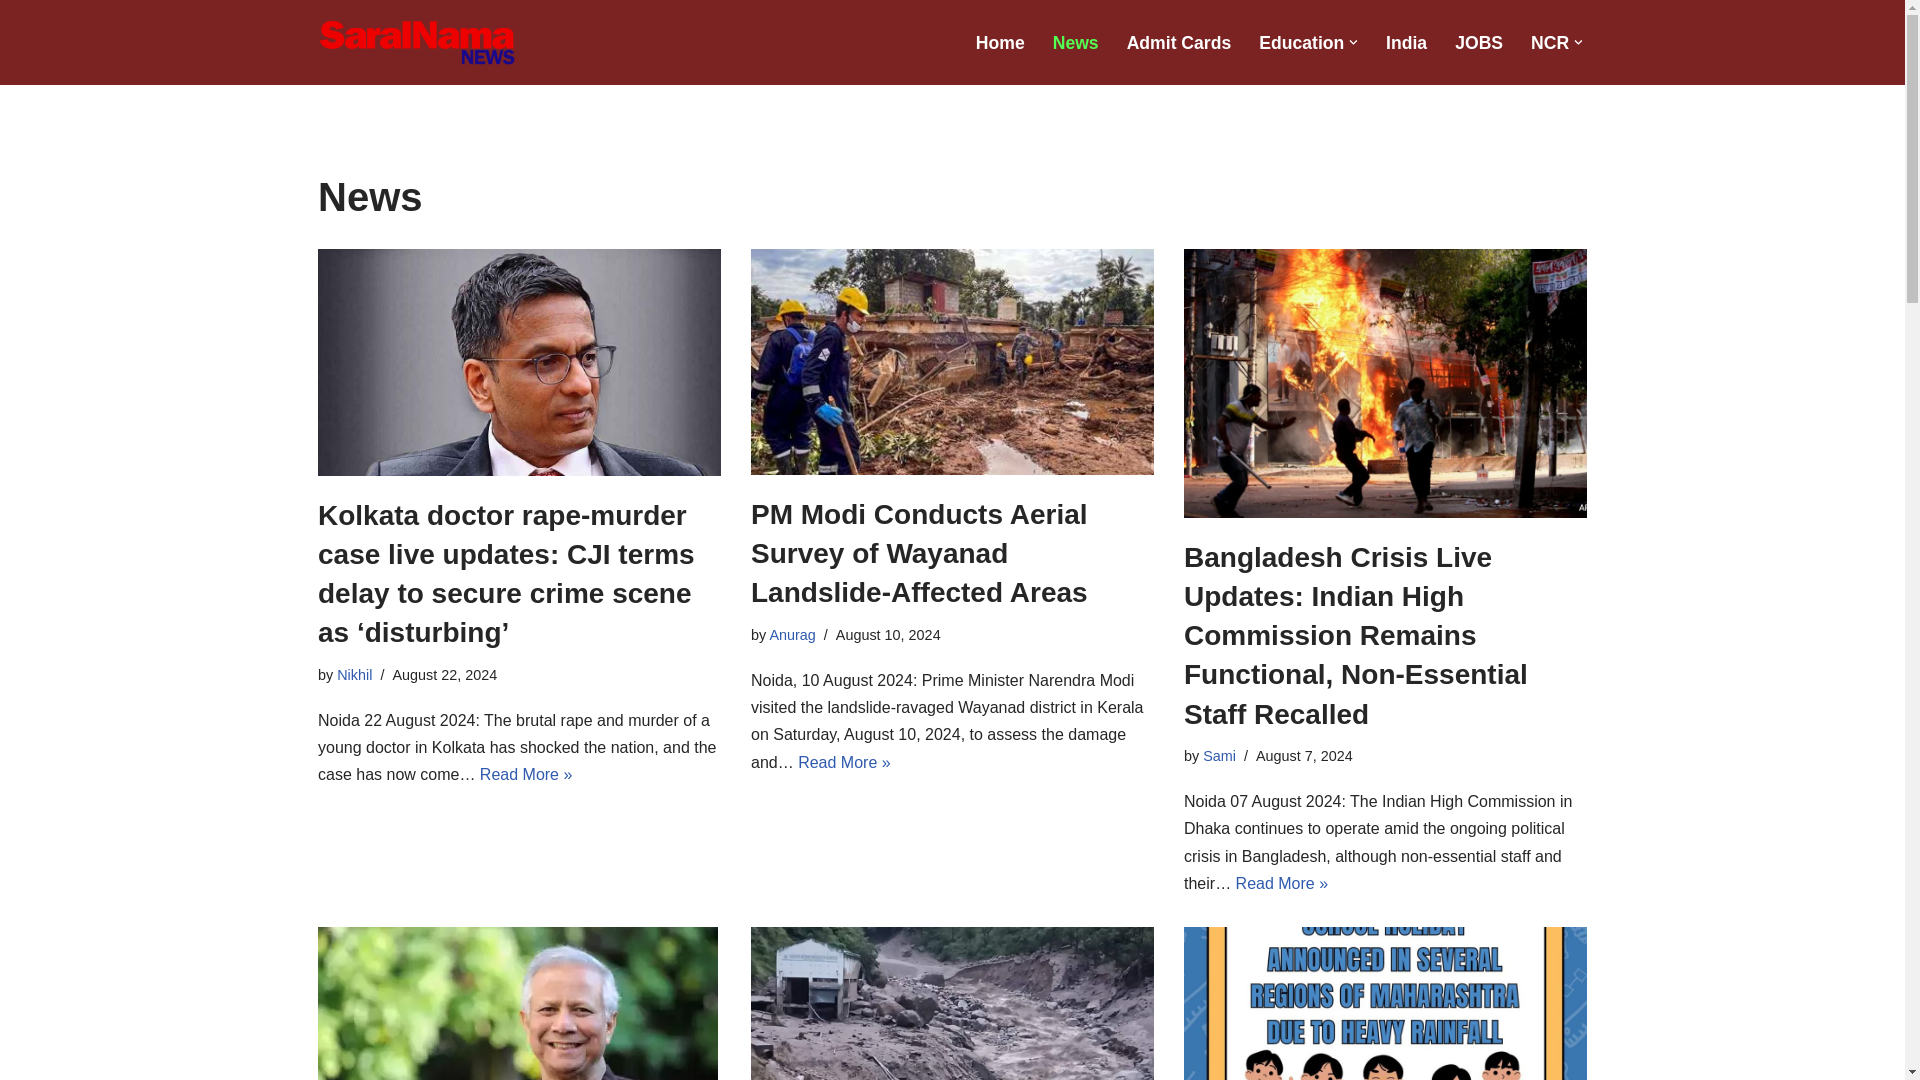  What do you see at coordinates (1180, 42) in the screenshot?
I see `Admit Cards` at bounding box center [1180, 42].